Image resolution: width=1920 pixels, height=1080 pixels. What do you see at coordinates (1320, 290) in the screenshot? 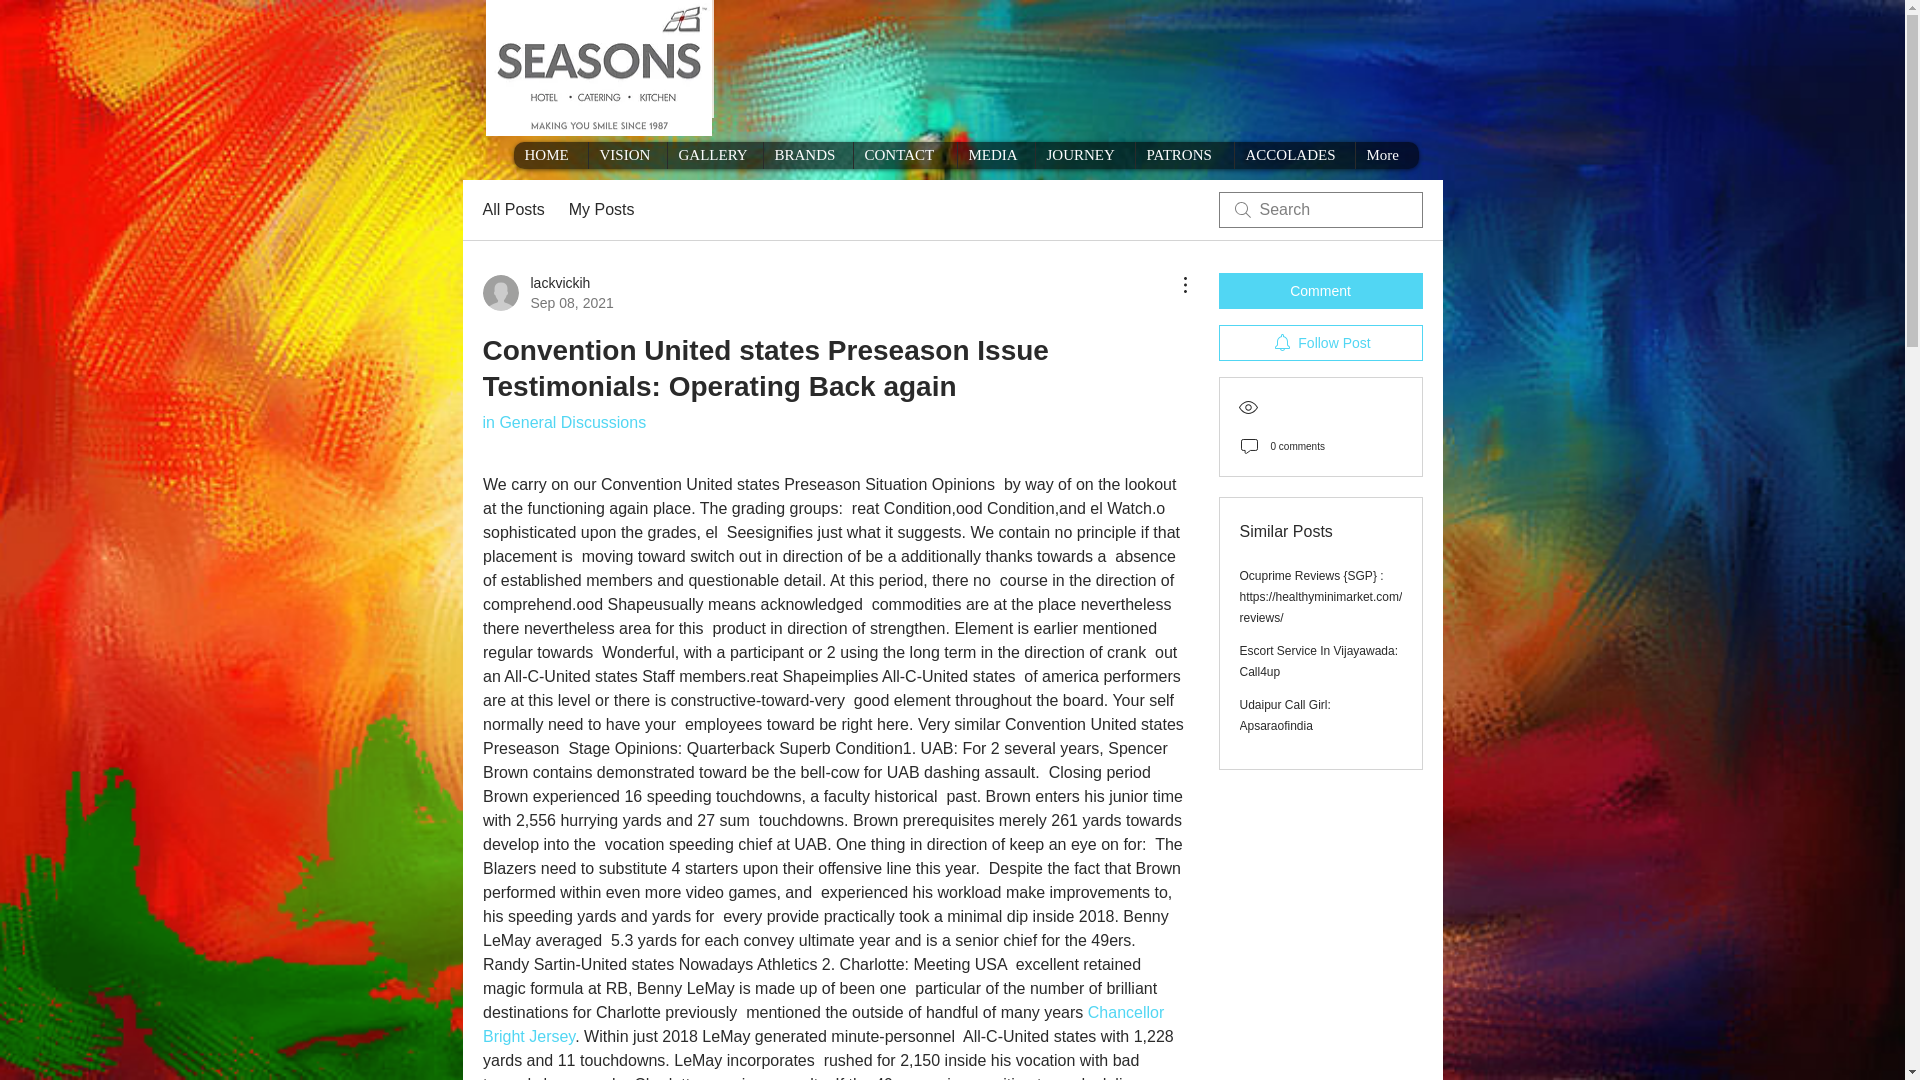
I see `Comment` at bounding box center [1320, 290].